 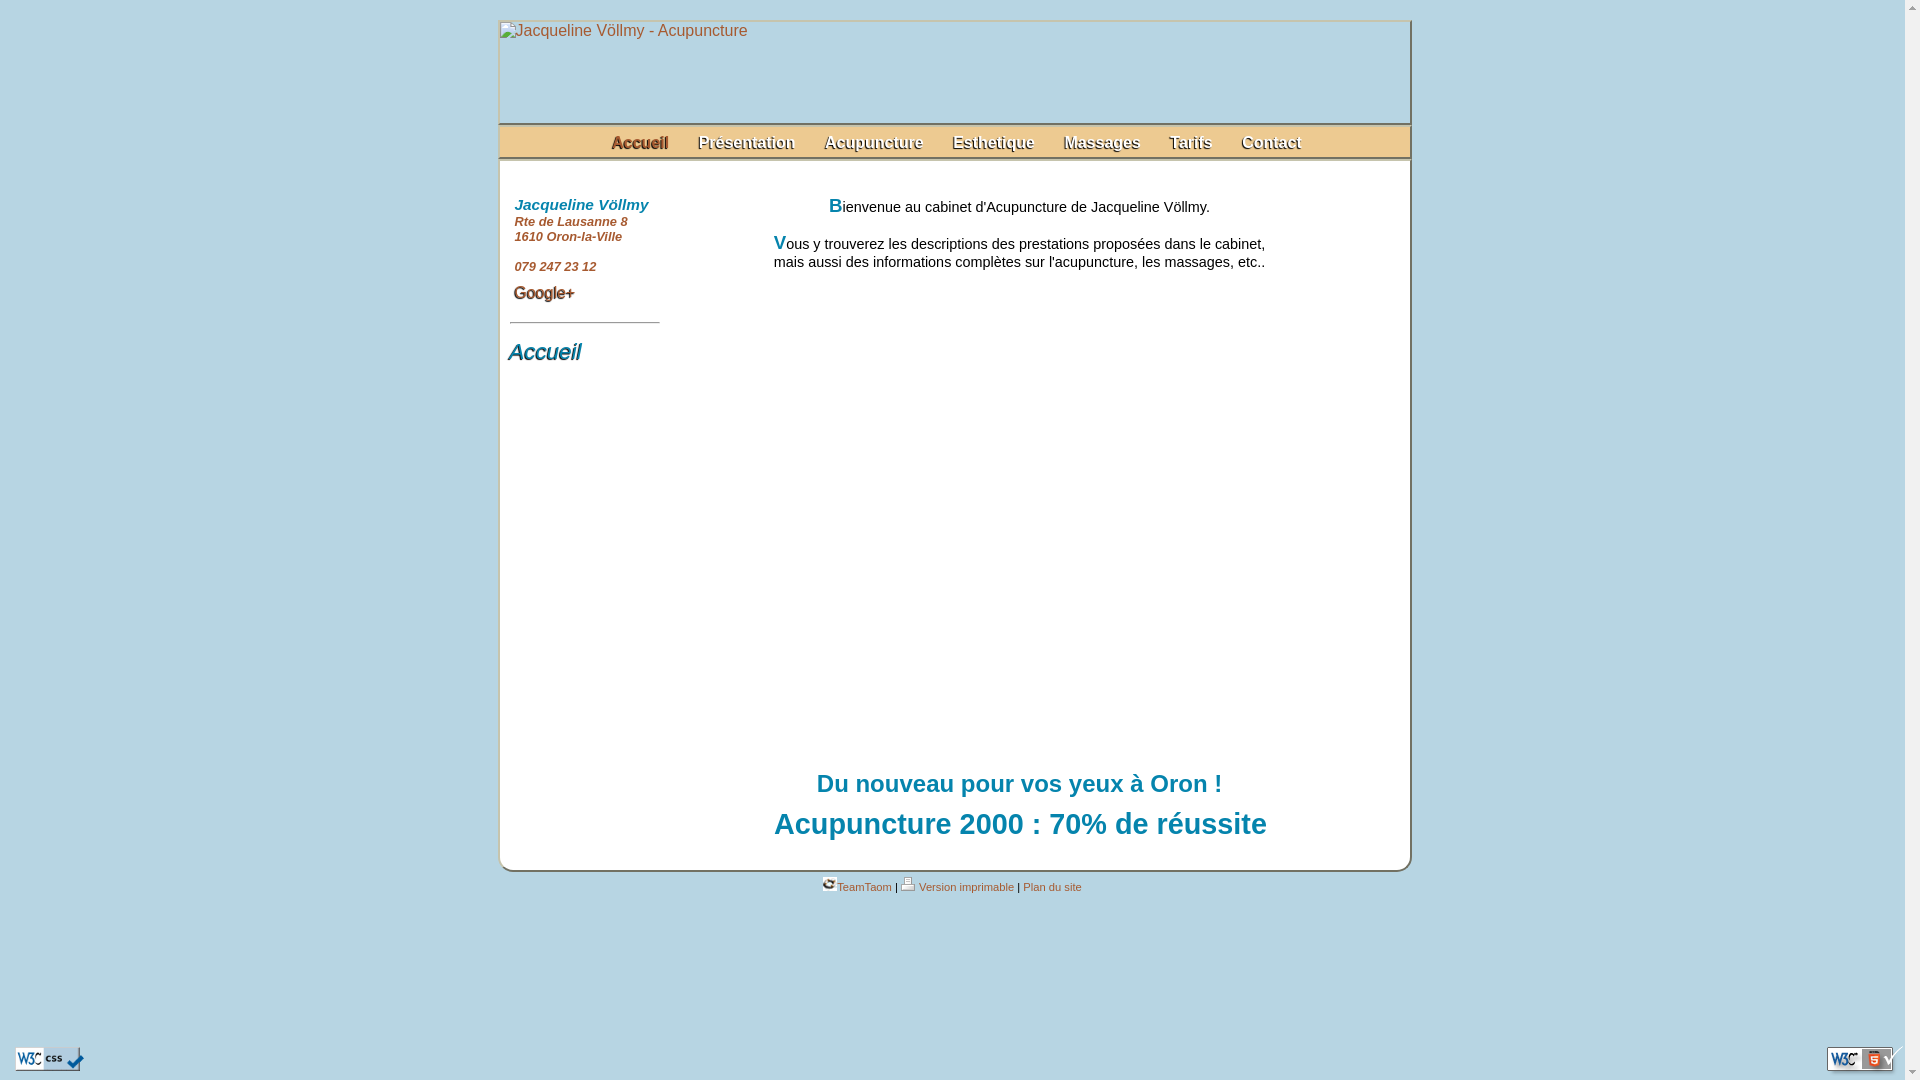 I want to click on Tarifs, so click(x=1191, y=142).